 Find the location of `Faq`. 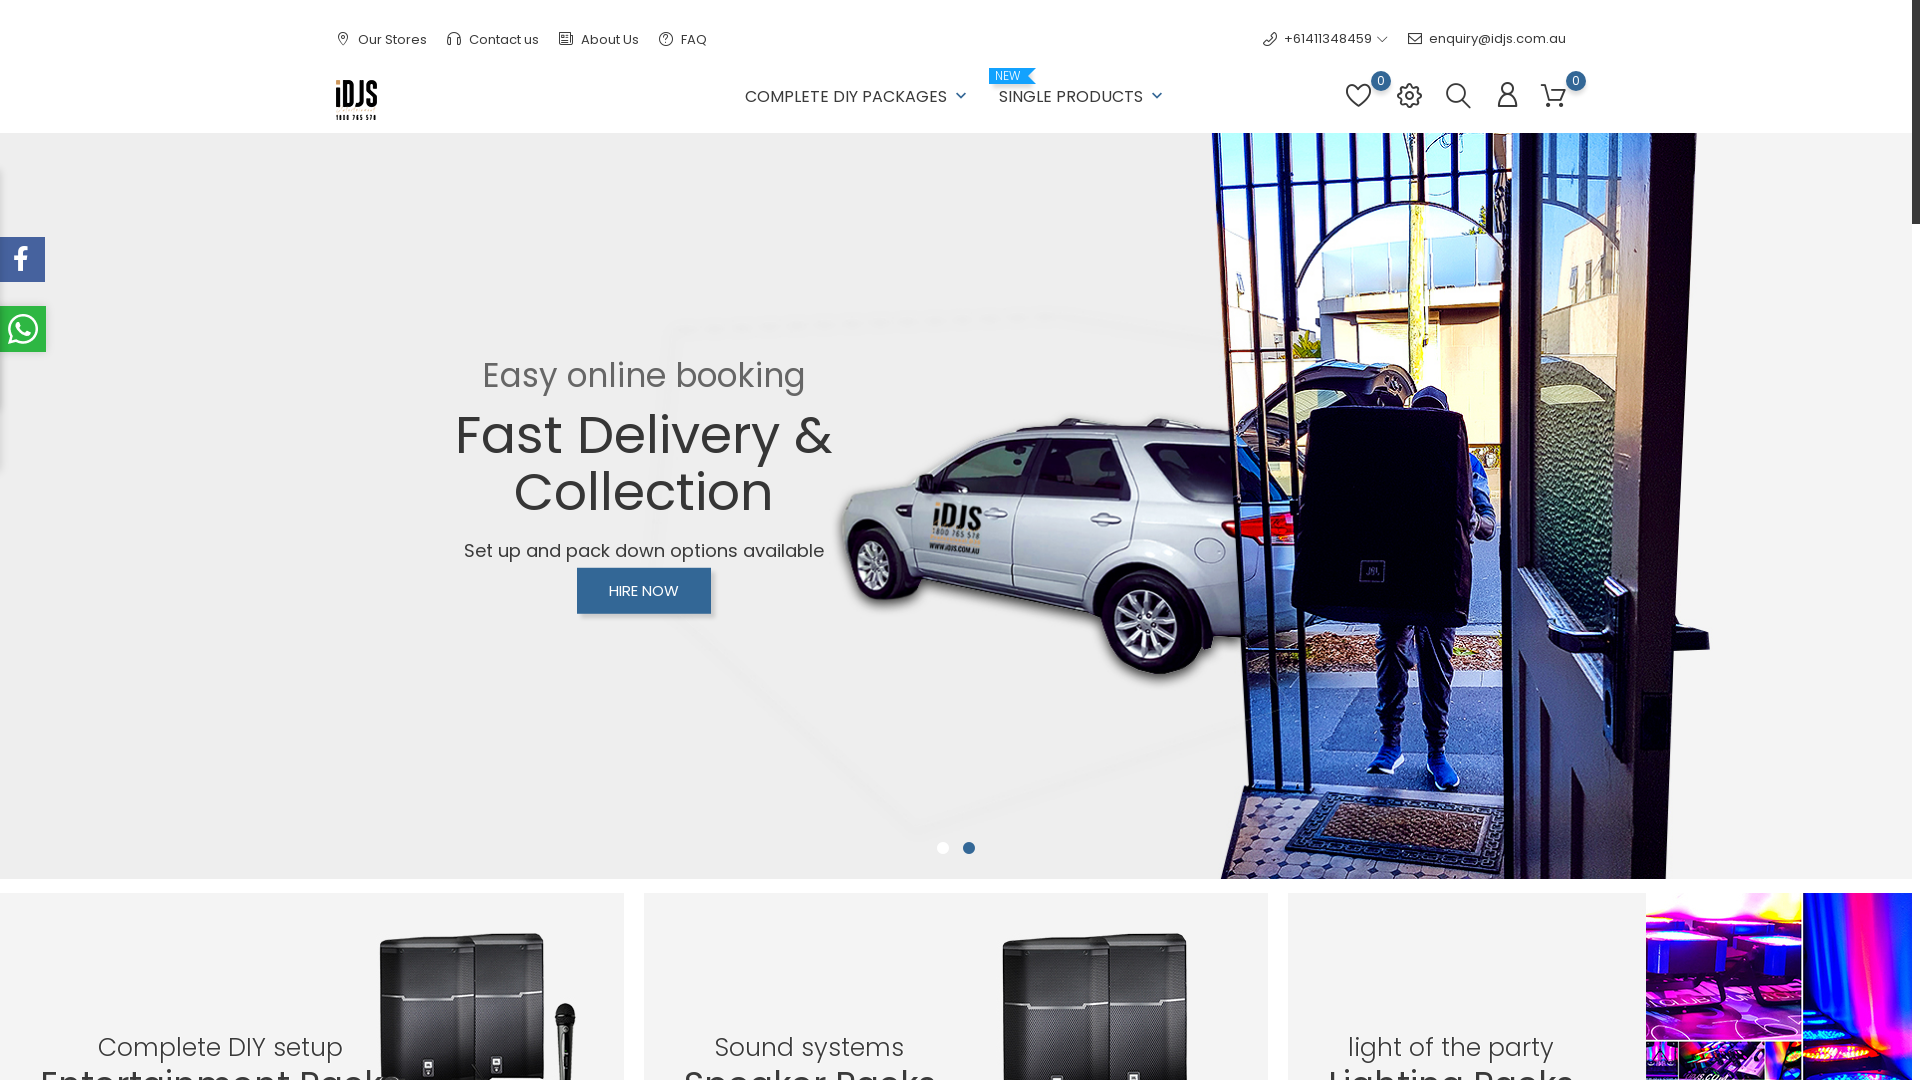

Faq is located at coordinates (1104, 961).